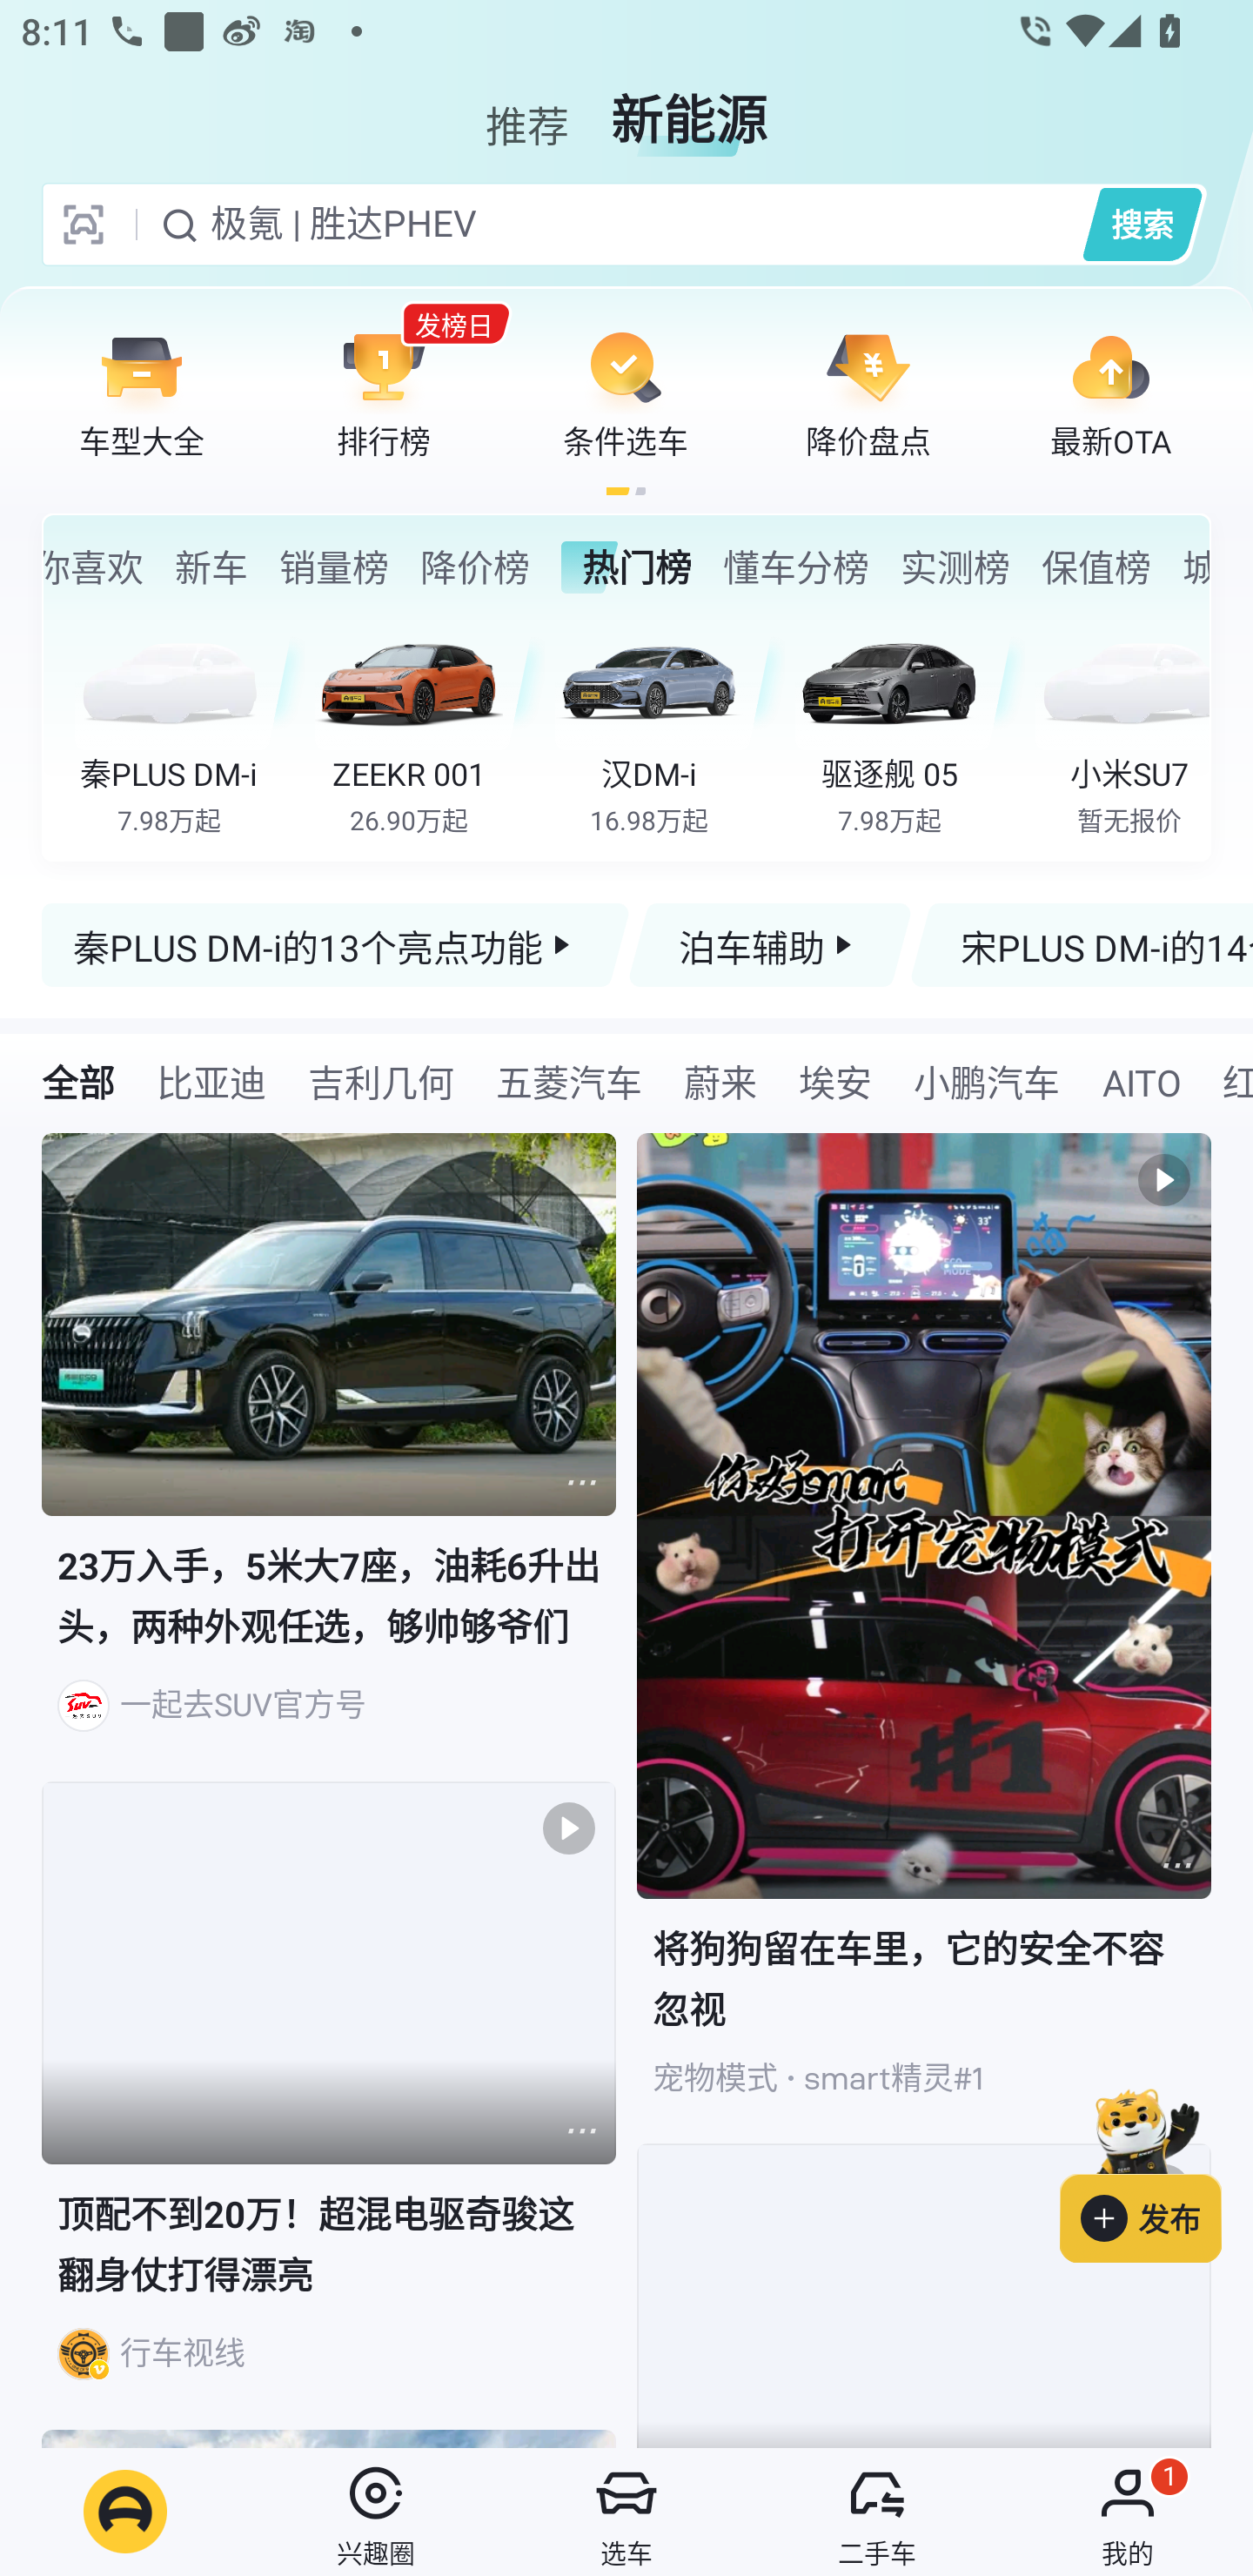 The image size is (1253, 2576). Describe the element at coordinates (334, 567) in the screenshot. I see `销量榜` at that location.